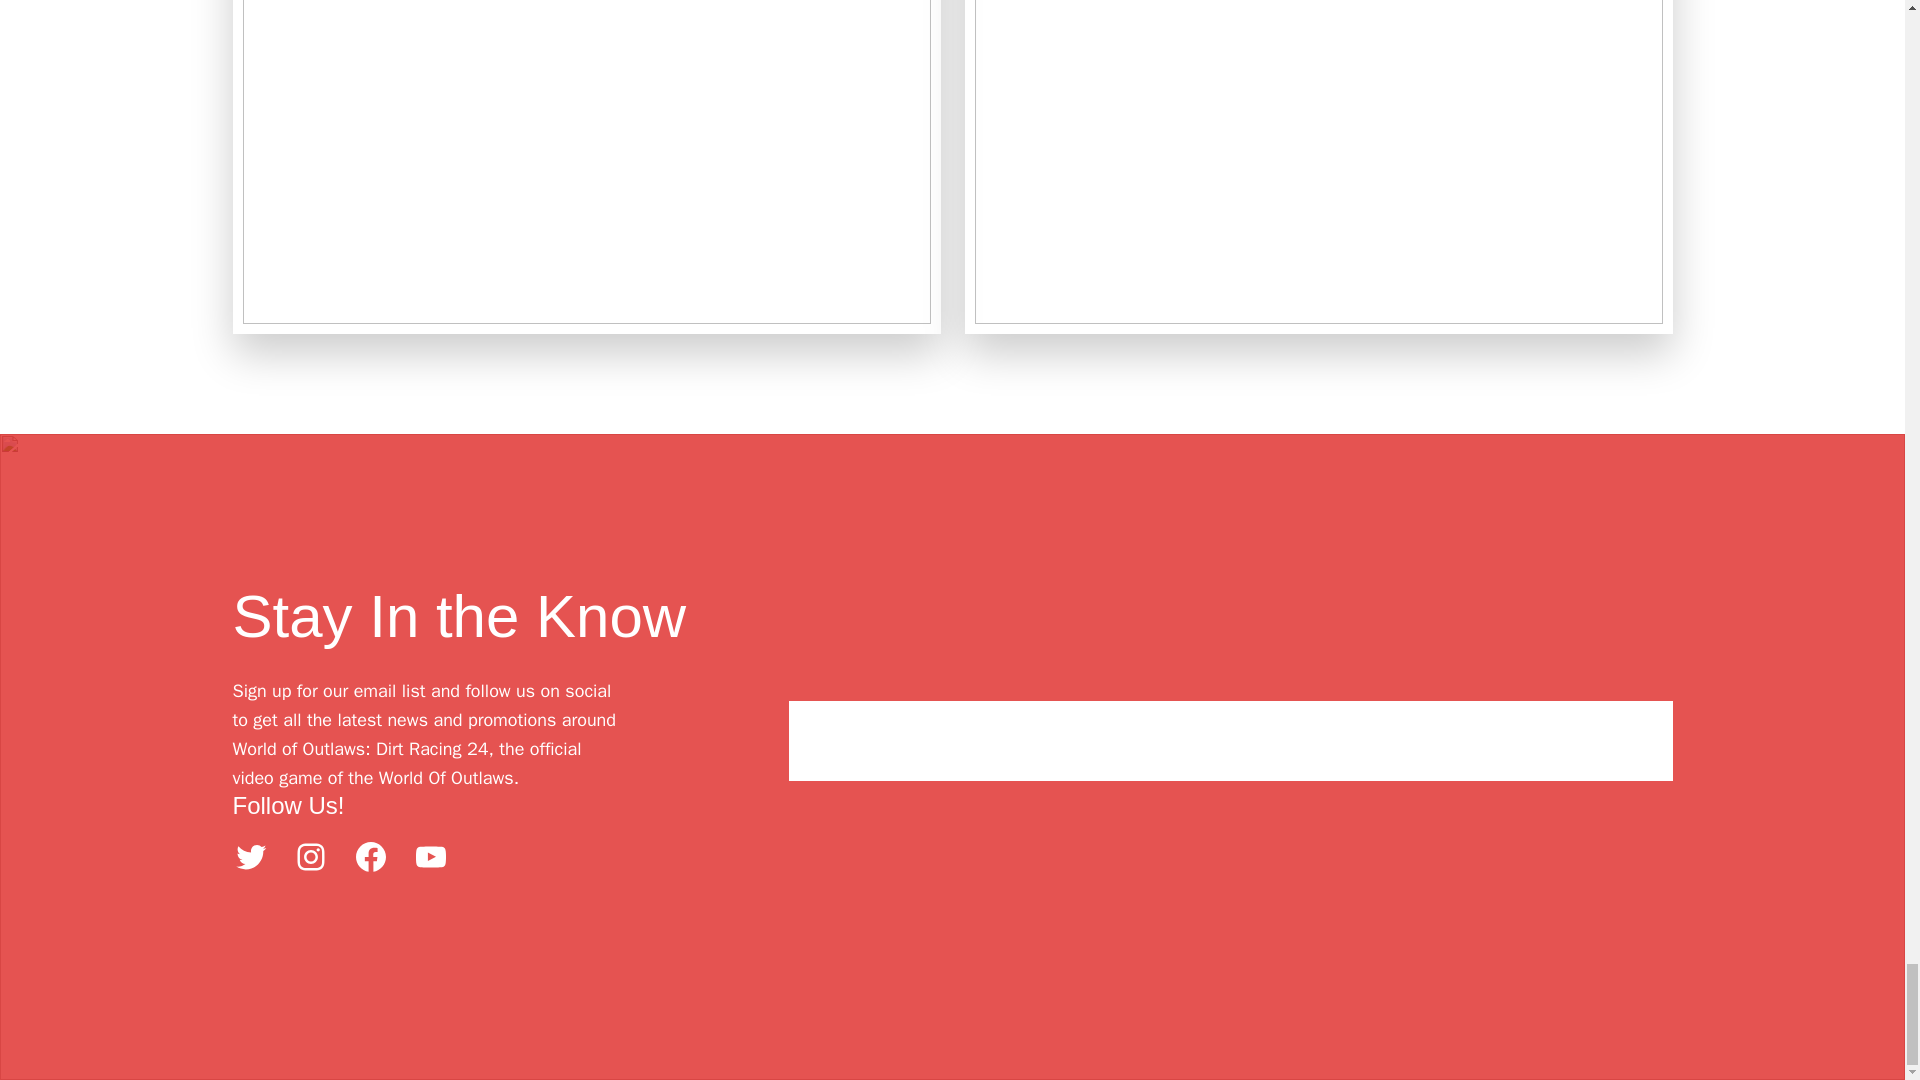 The width and height of the screenshot is (1920, 1080). What do you see at coordinates (369, 856) in the screenshot?
I see `Facebook` at bounding box center [369, 856].